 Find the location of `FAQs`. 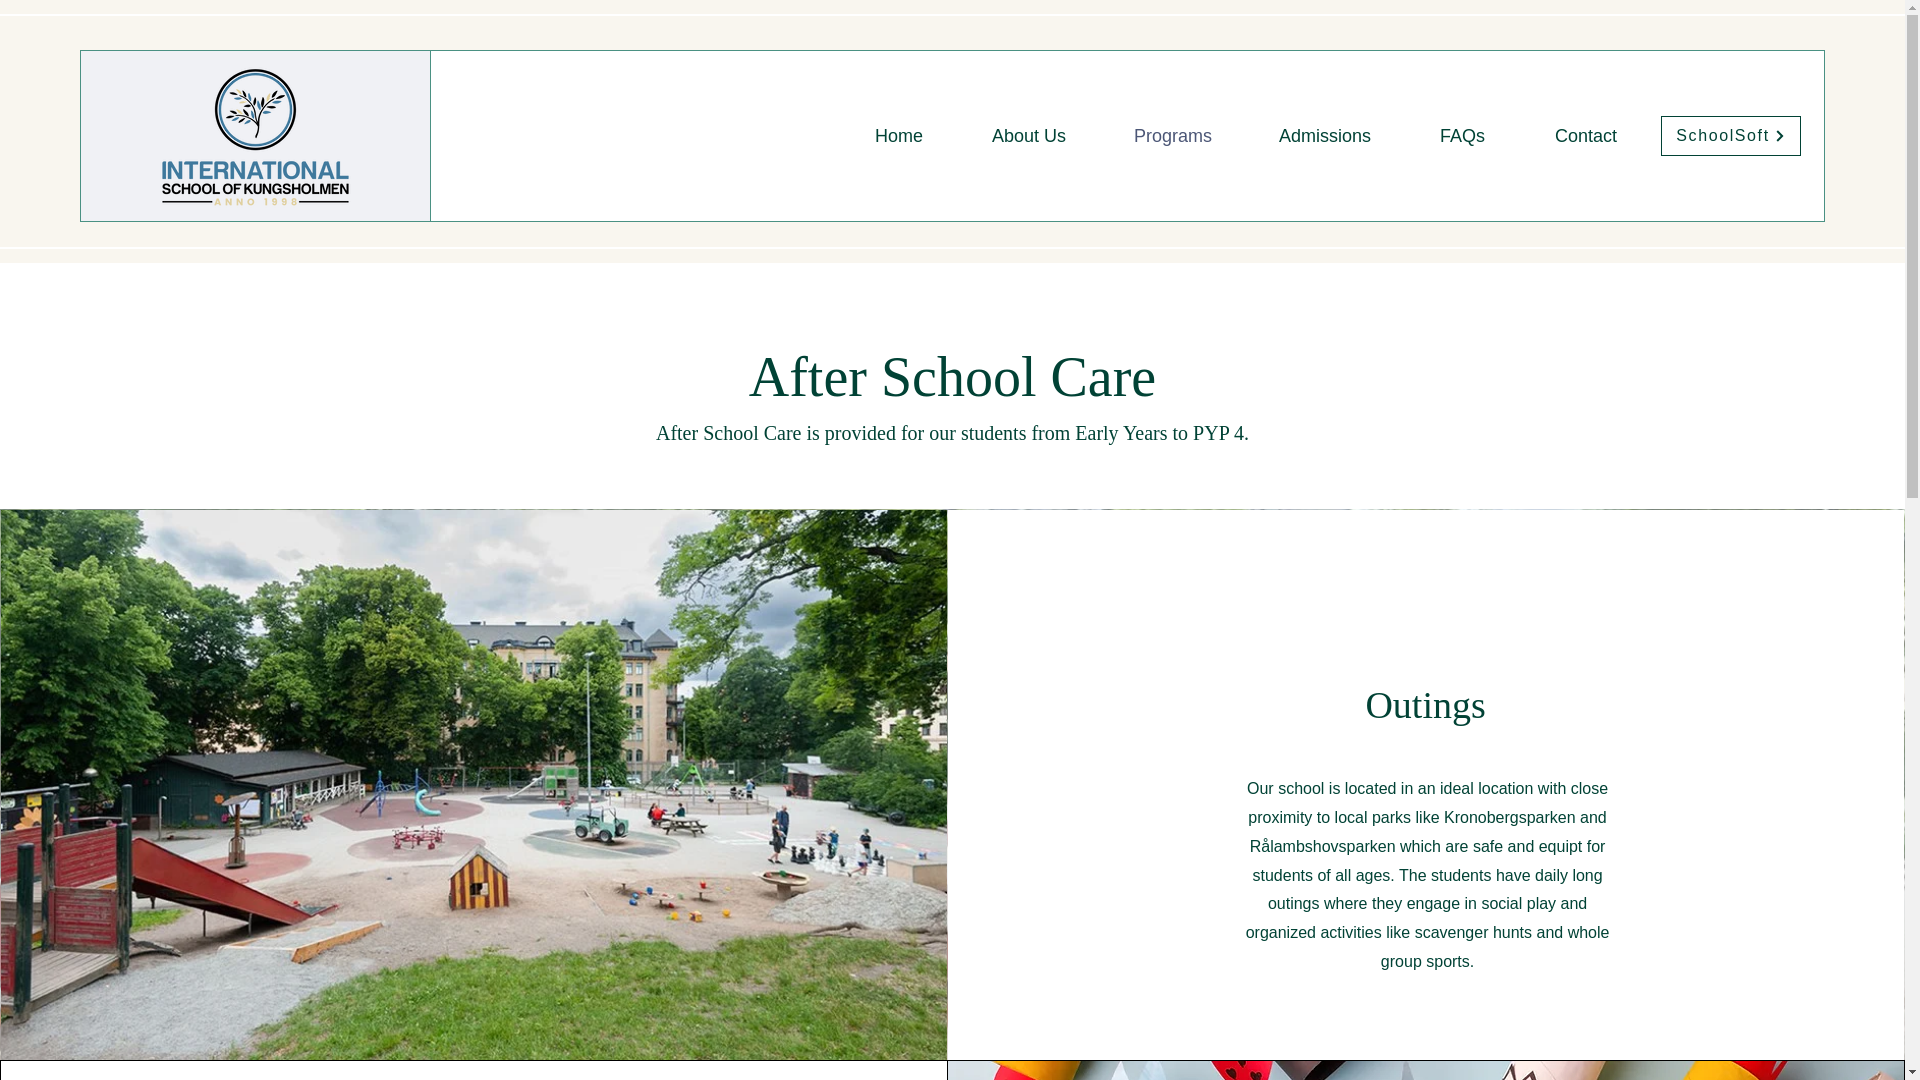

FAQs is located at coordinates (1442, 136).